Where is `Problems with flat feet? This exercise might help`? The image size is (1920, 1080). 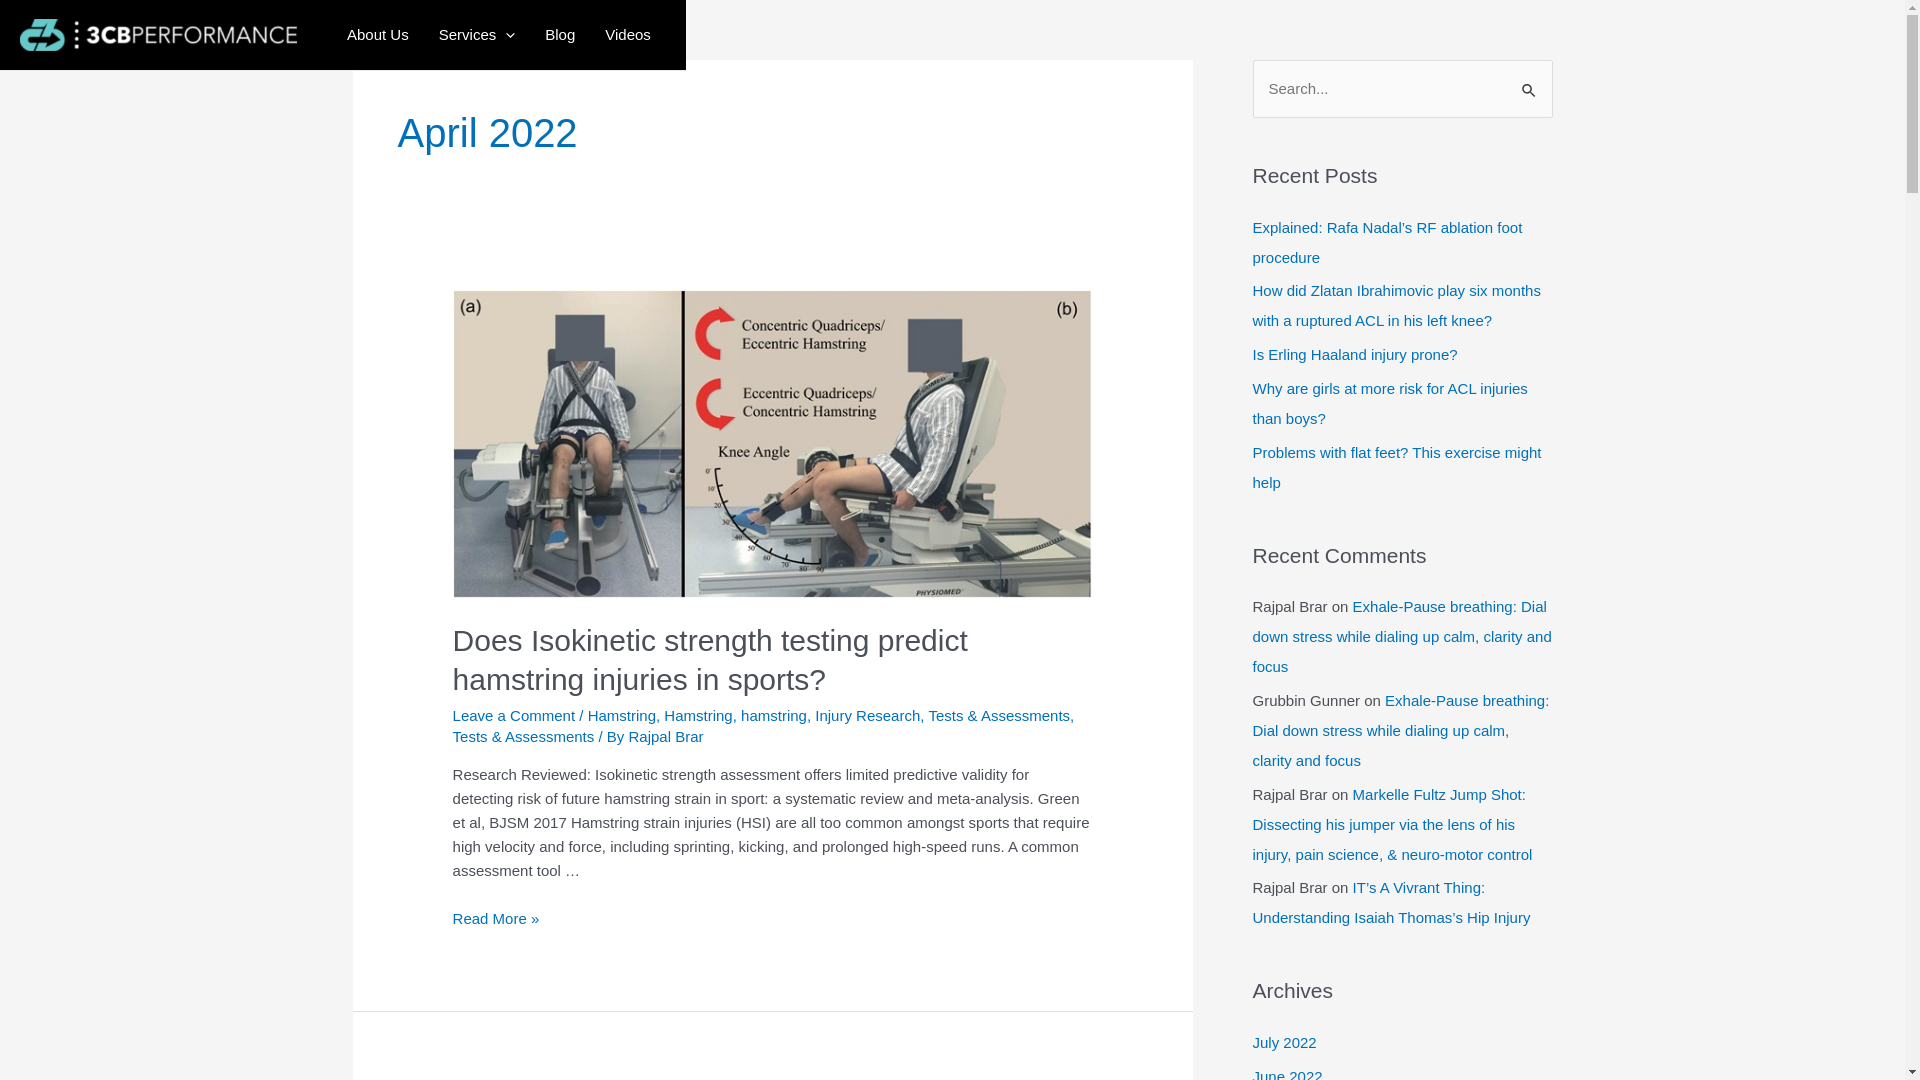
Problems with flat feet? This exercise might help is located at coordinates (1396, 468).